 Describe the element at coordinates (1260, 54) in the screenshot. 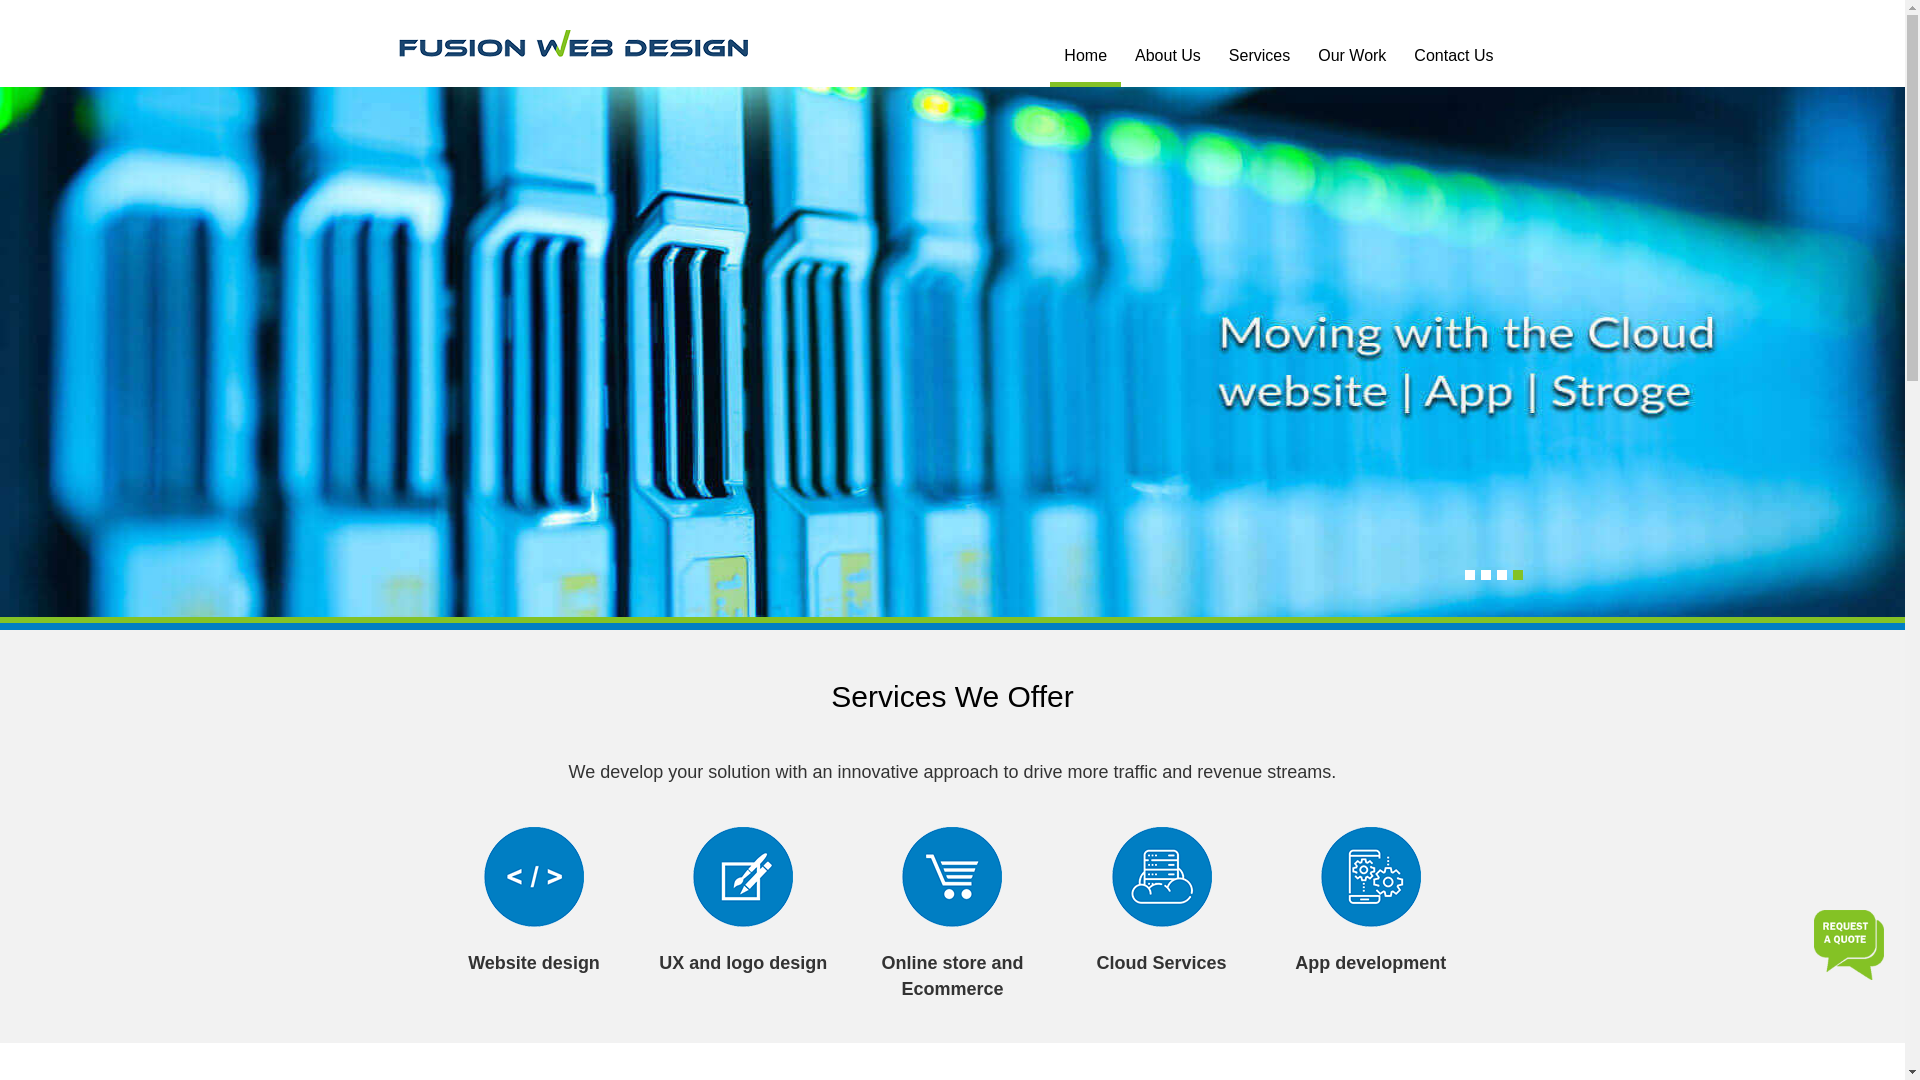

I see `Services` at that location.